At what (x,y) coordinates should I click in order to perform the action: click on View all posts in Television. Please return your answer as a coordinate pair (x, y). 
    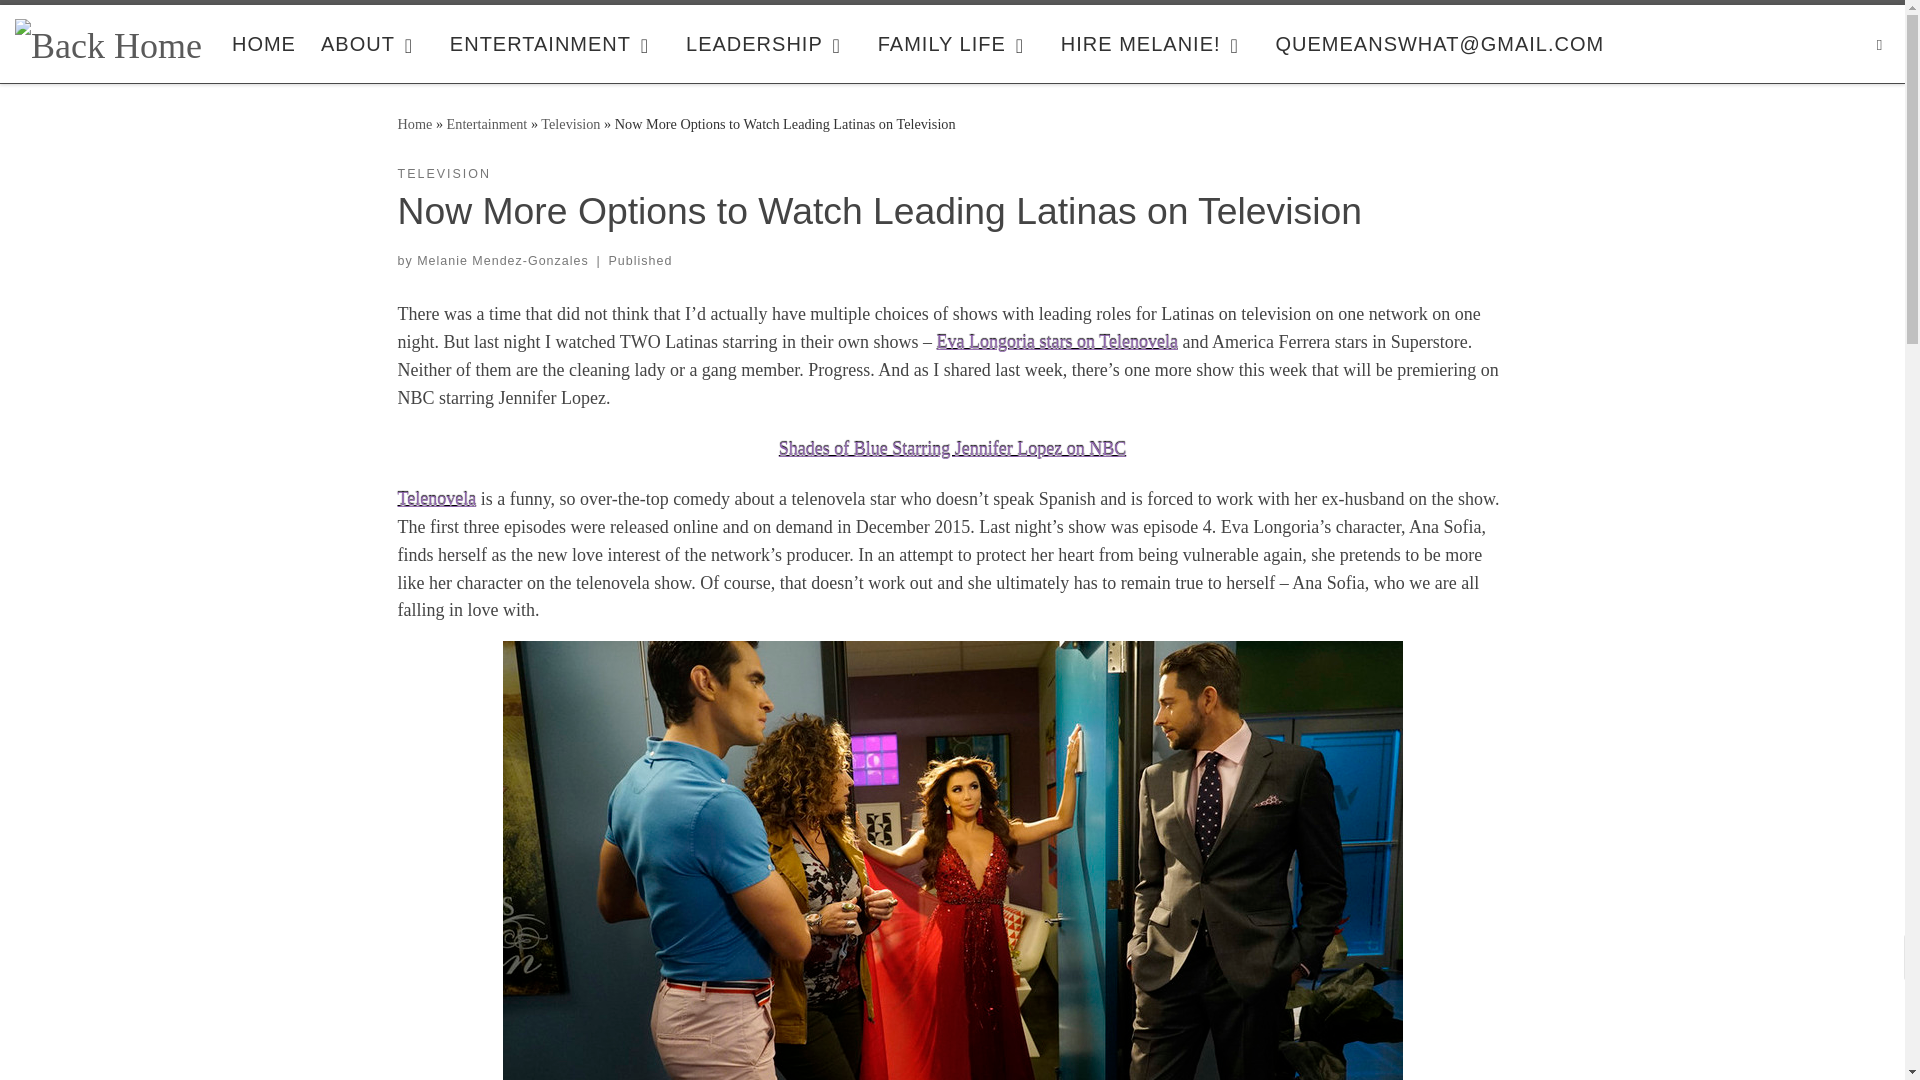
    Looking at the image, I should click on (444, 174).